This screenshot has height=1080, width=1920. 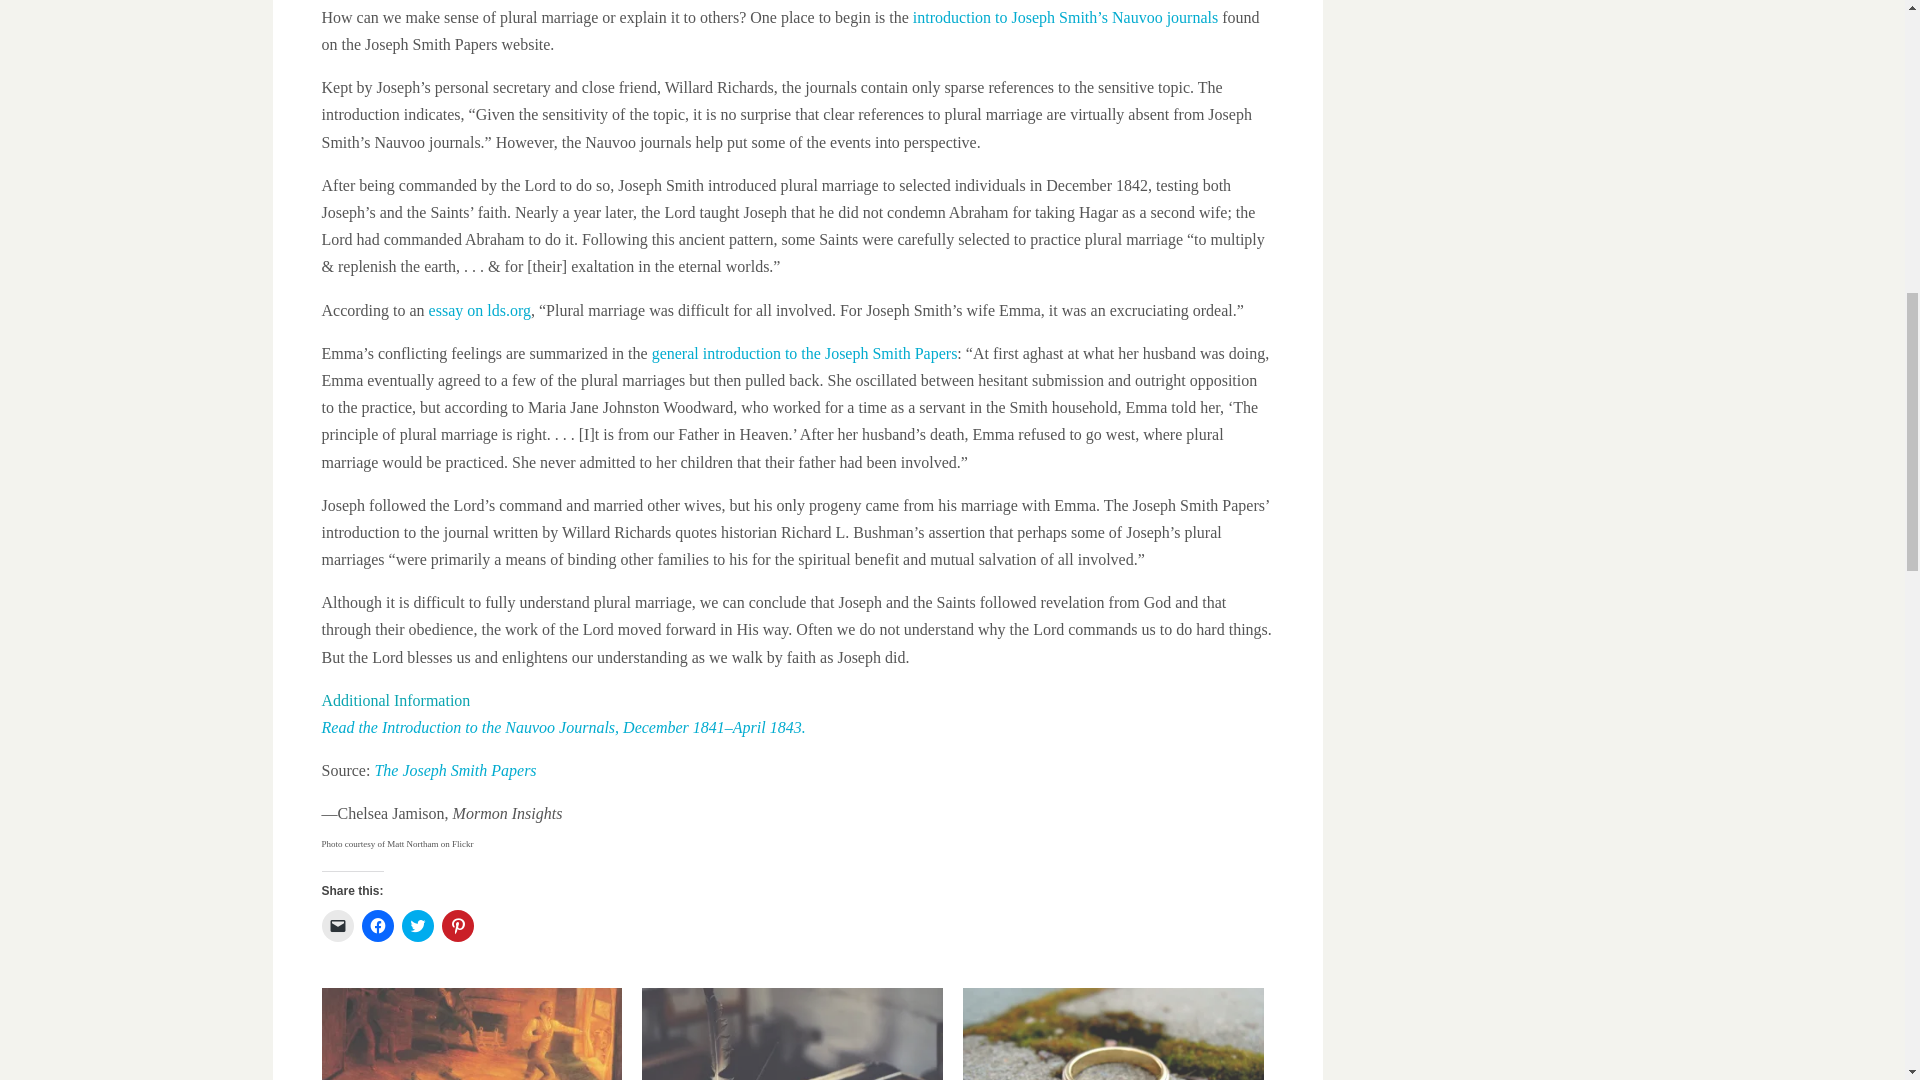 What do you see at coordinates (792, 1034) in the screenshot?
I see `The First Mormon Government: The Council of Fifty` at bounding box center [792, 1034].